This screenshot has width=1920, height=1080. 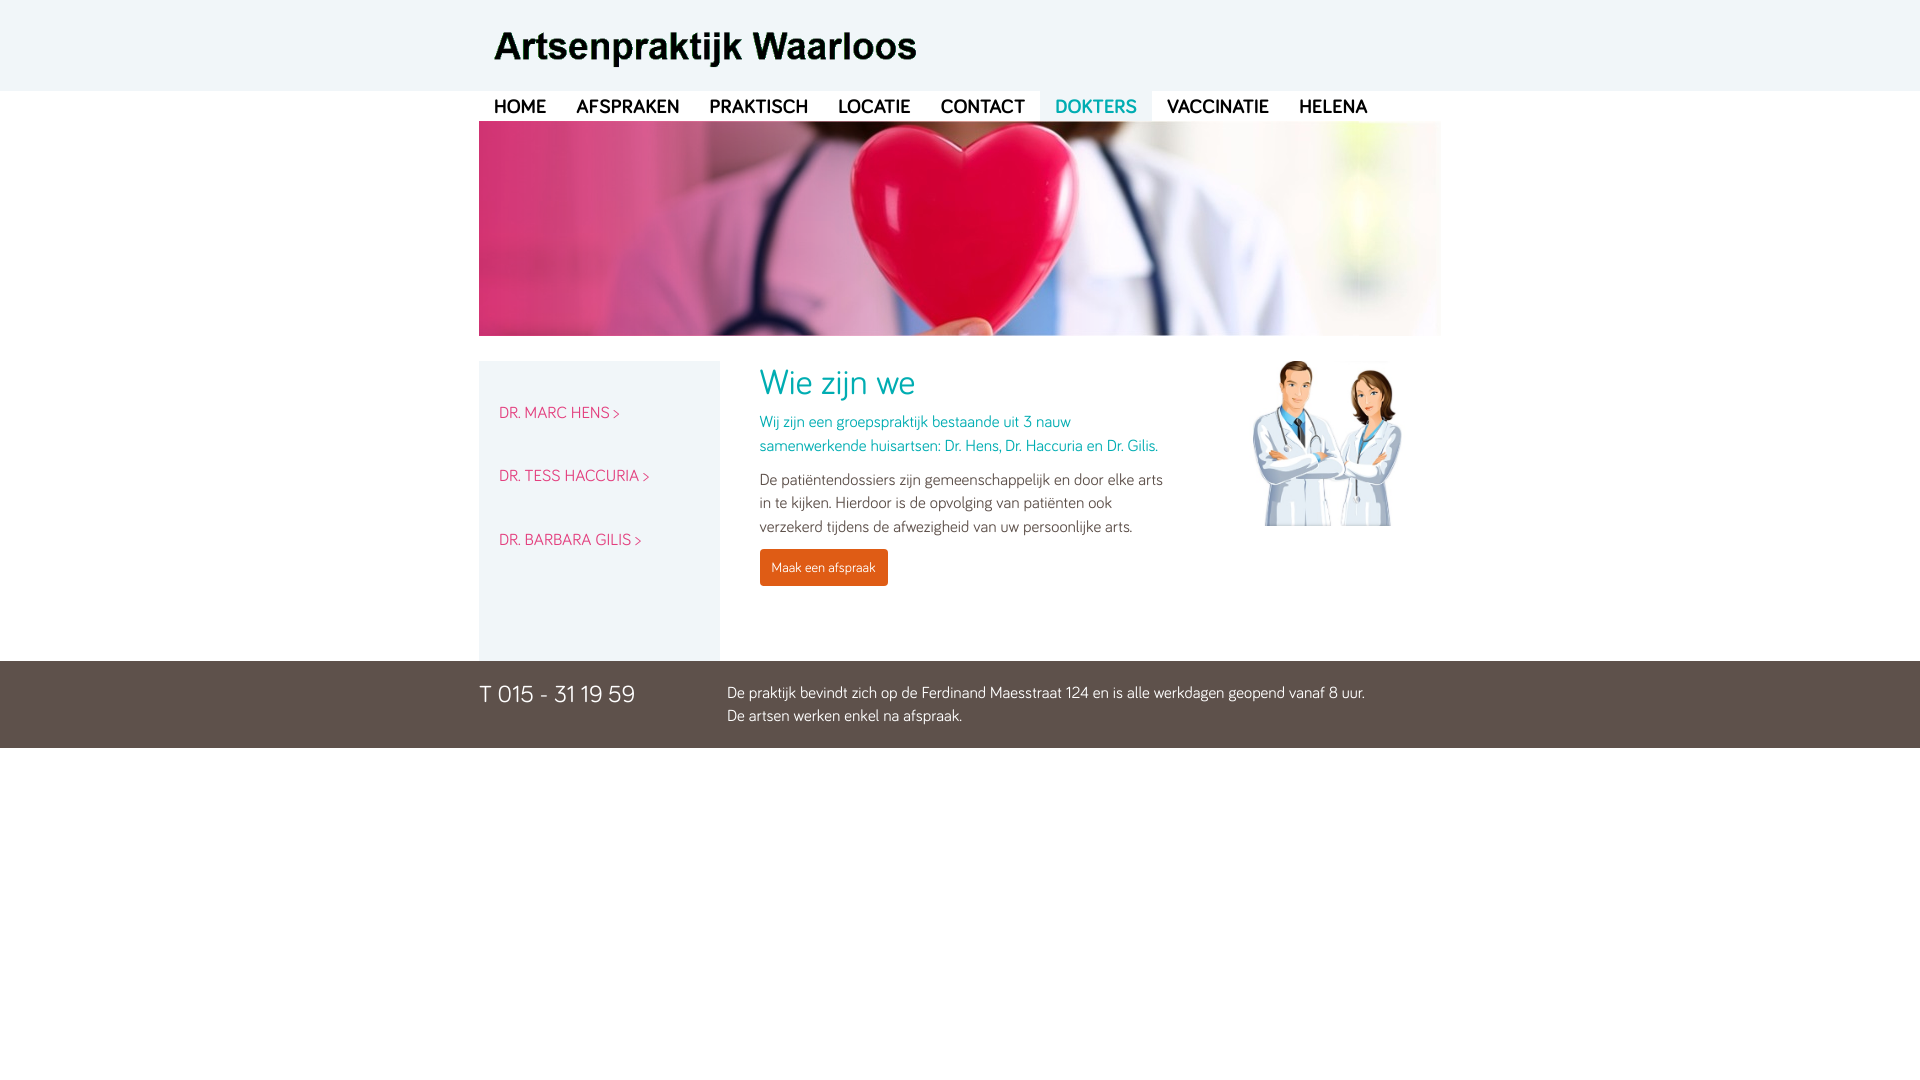 What do you see at coordinates (628, 106) in the screenshot?
I see `AFSPRAKEN` at bounding box center [628, 106].